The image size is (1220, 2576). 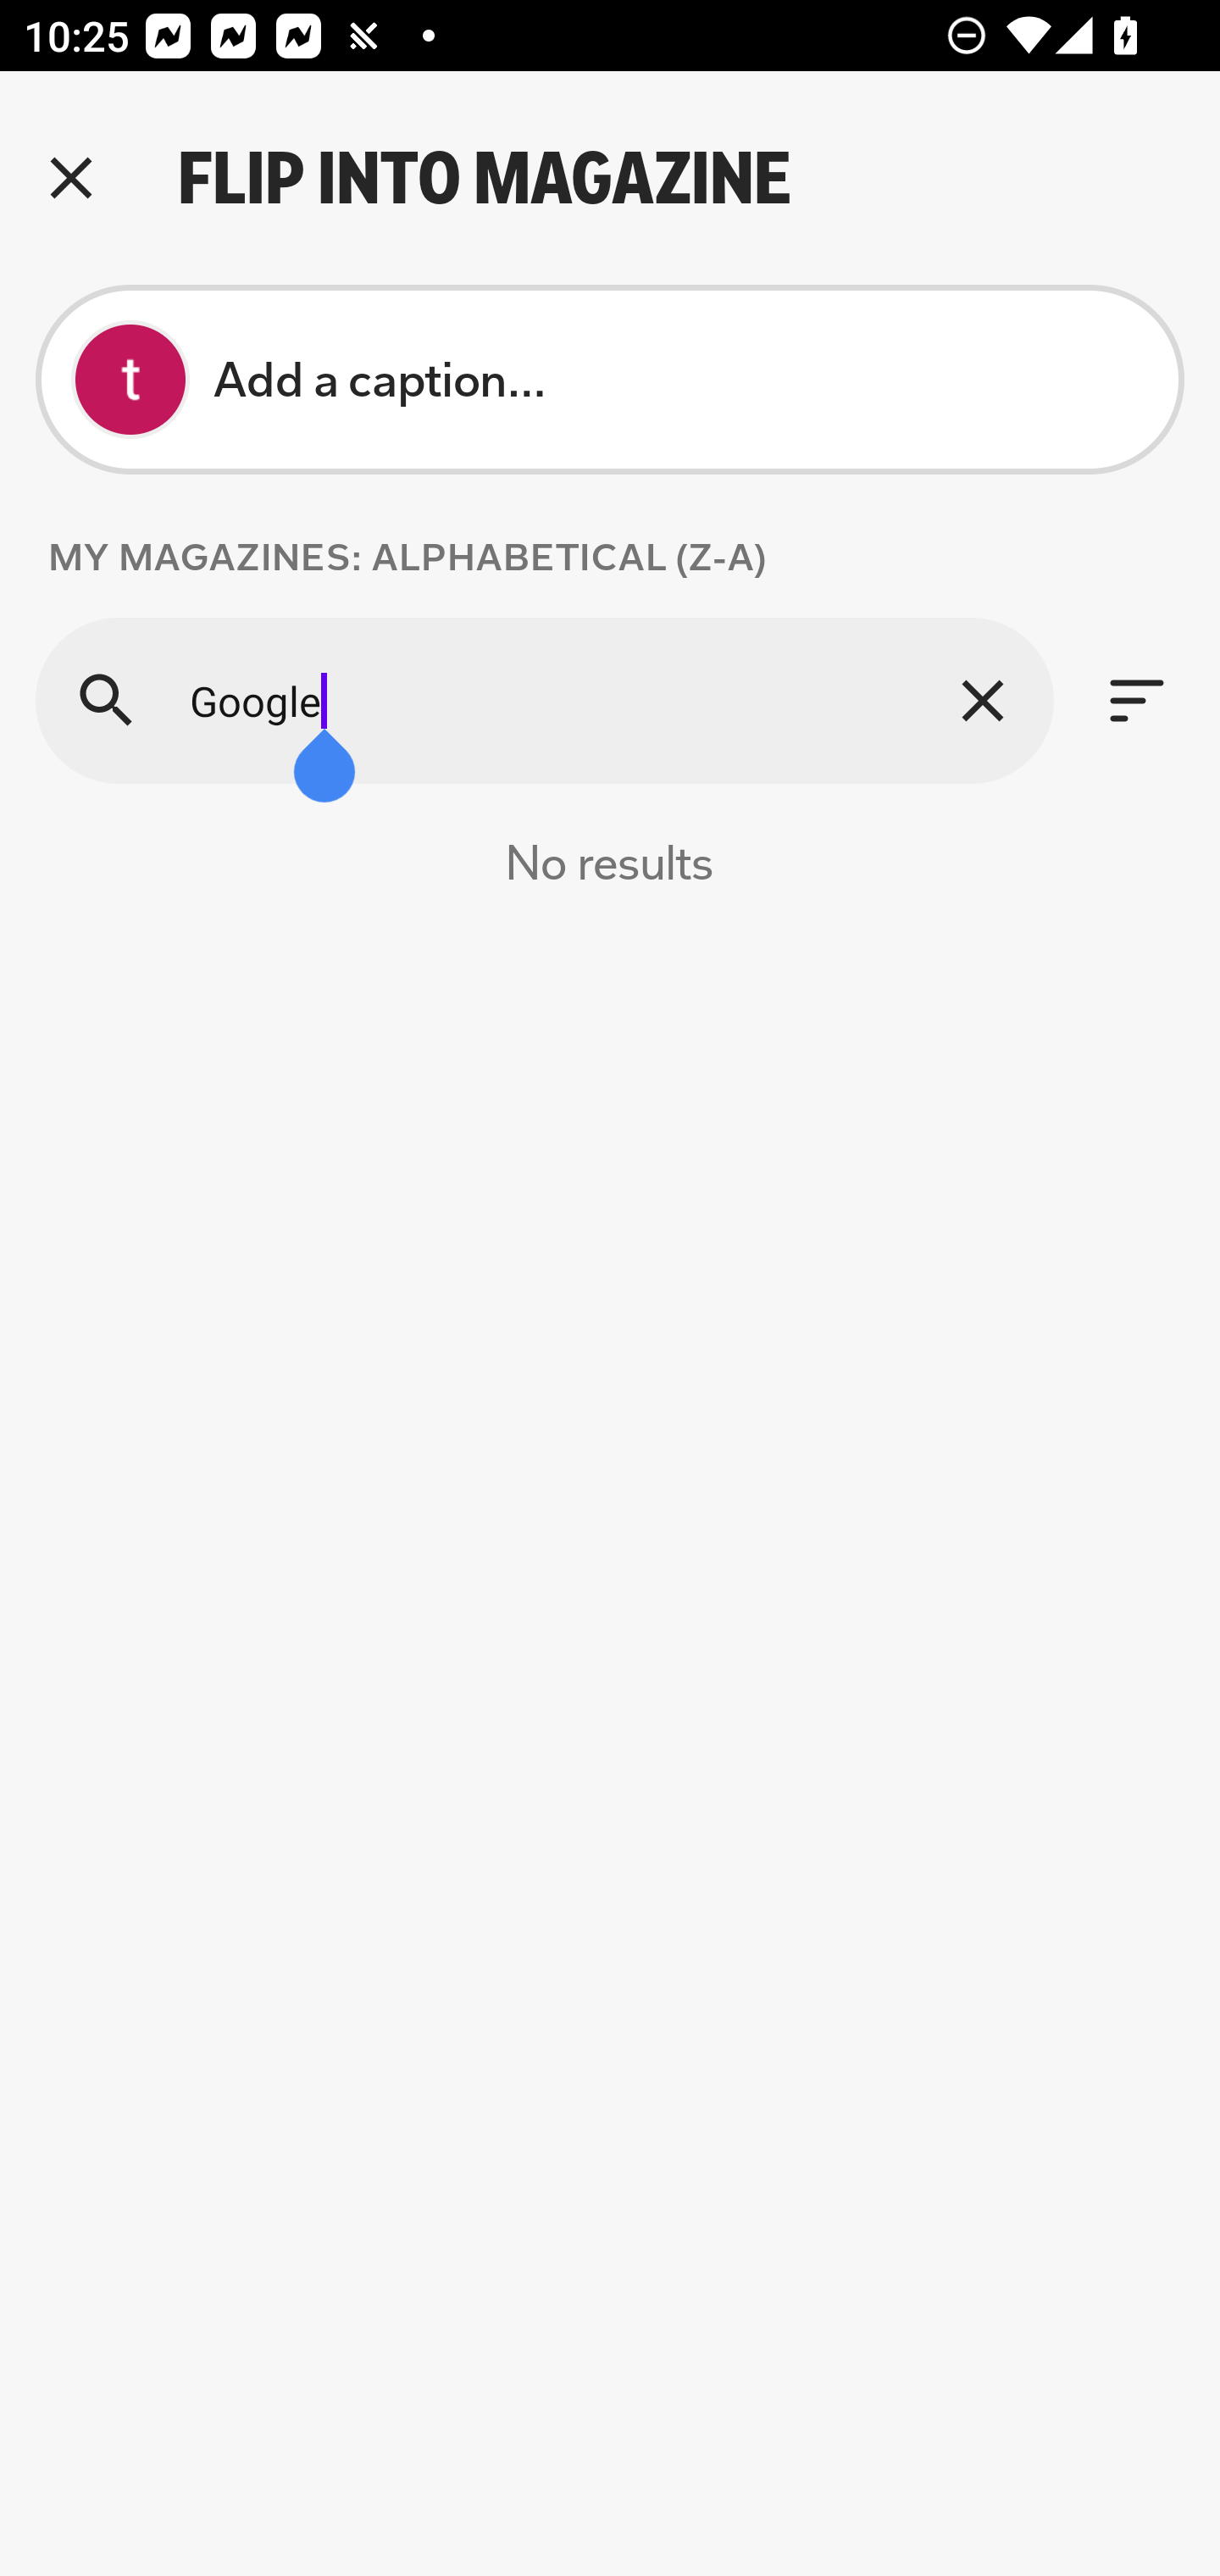 I want to click on test appium Add a caption…, so click(x=610, y=380).